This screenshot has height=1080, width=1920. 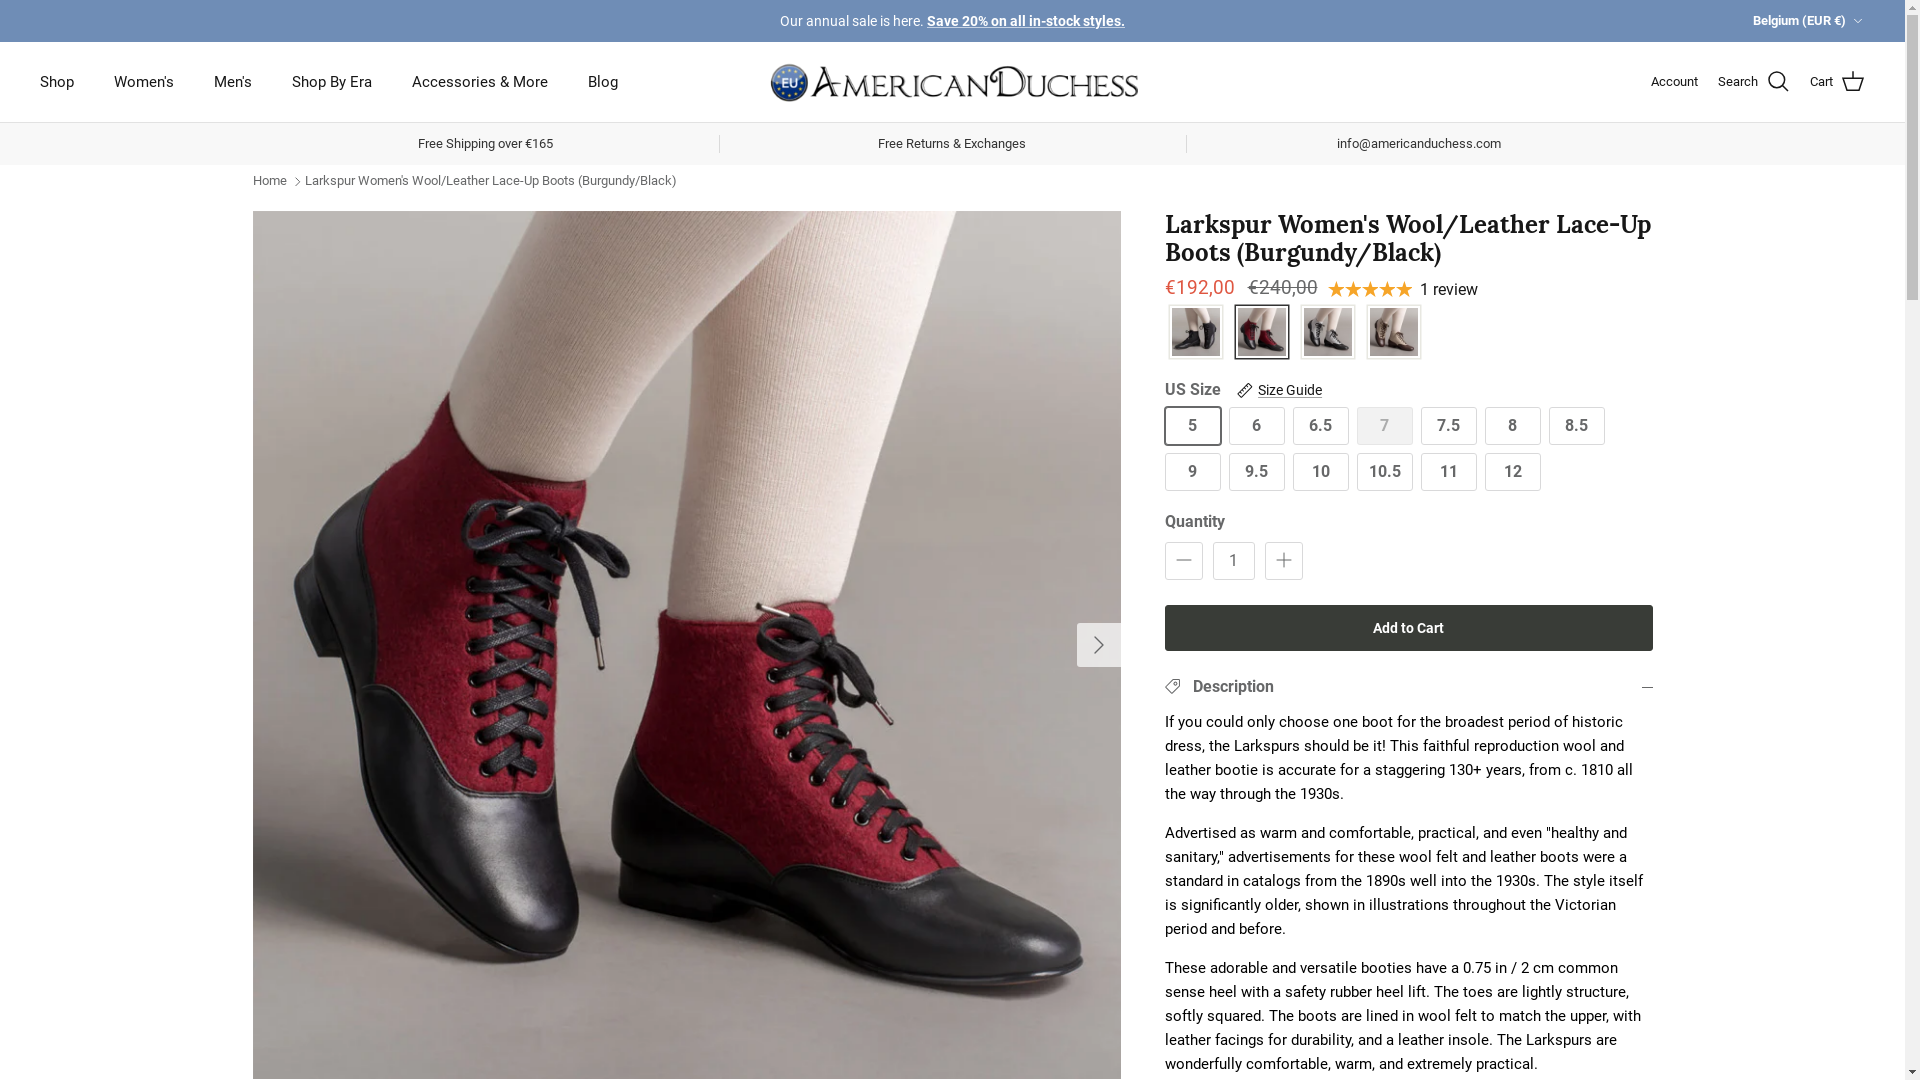 What do you see at coordinates (269, 180) in the screenshot?
I see `Home` at bounding box center [269, 180].